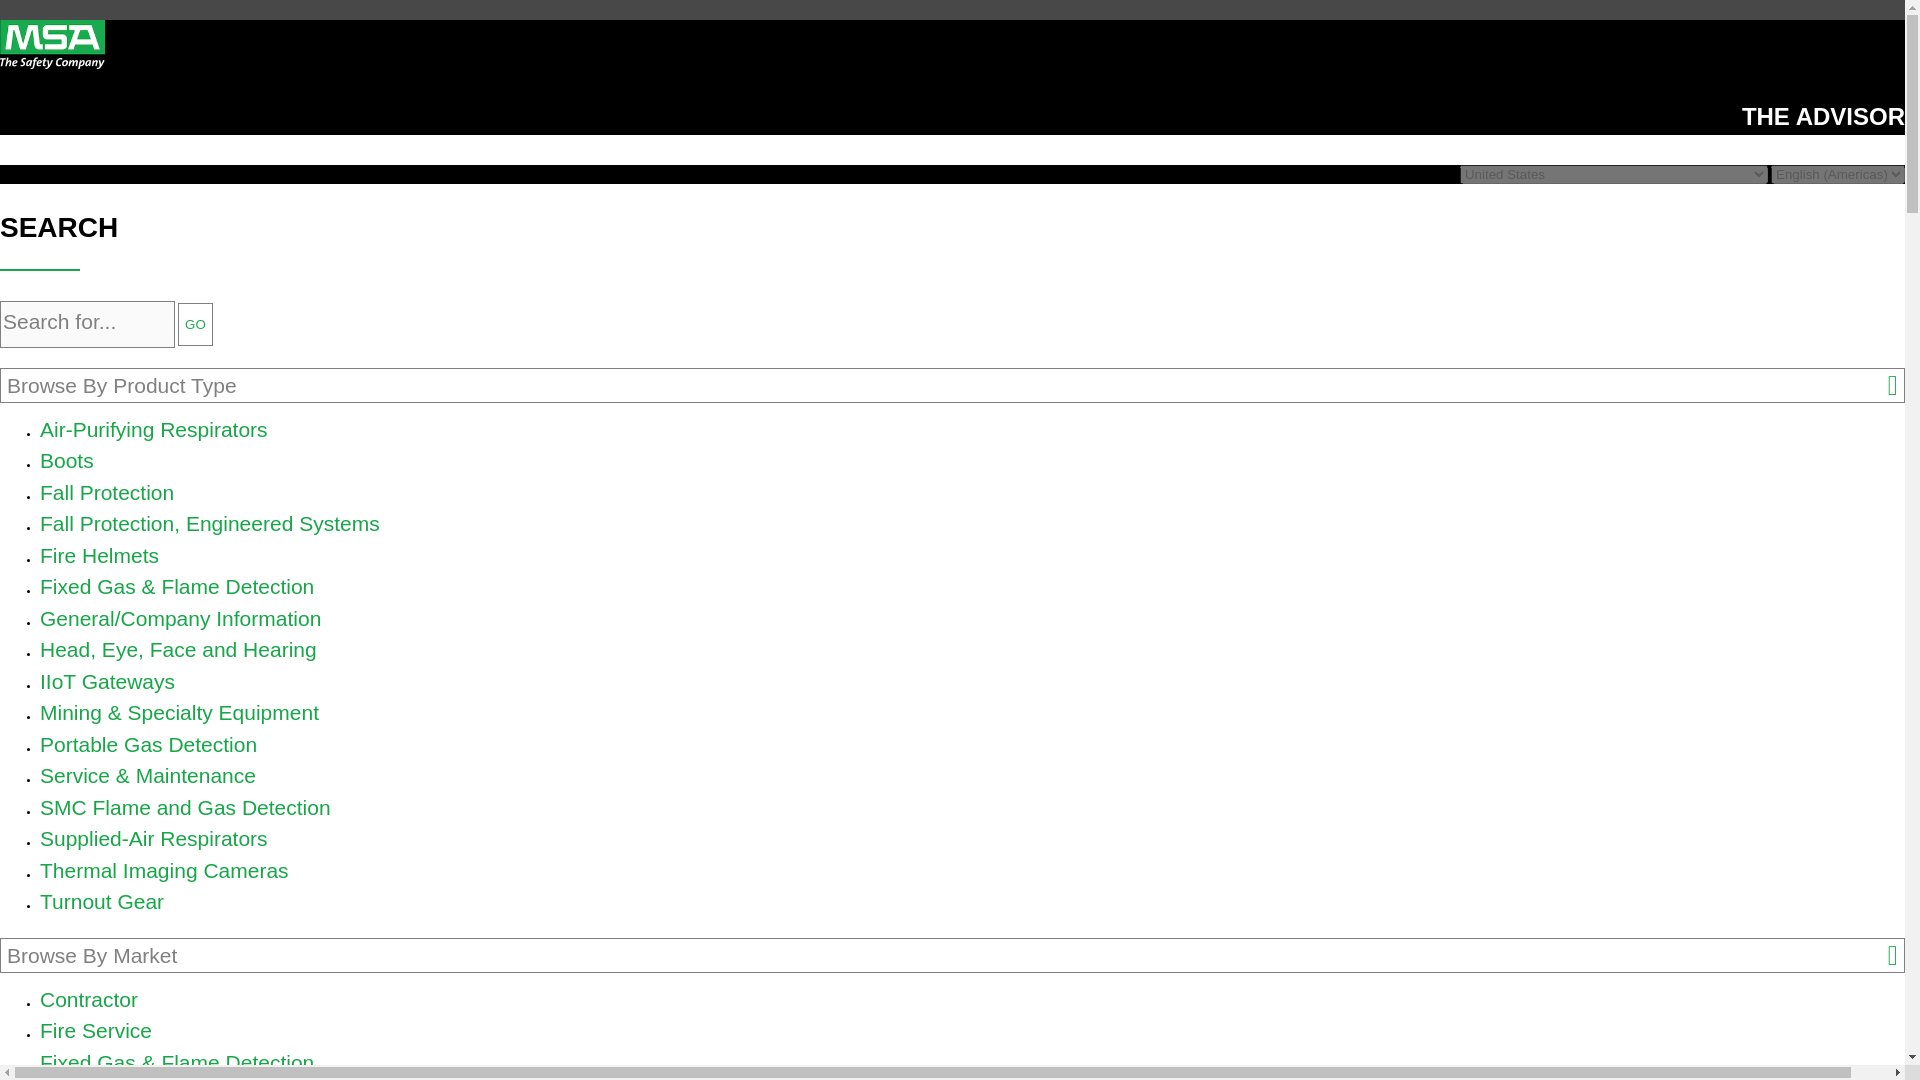 The height and width of the screenshot is (1080, 1920). Describe the element at coordinates (154, 838) in the screenshot. I see `Supplied-Air Respirators` at that location.